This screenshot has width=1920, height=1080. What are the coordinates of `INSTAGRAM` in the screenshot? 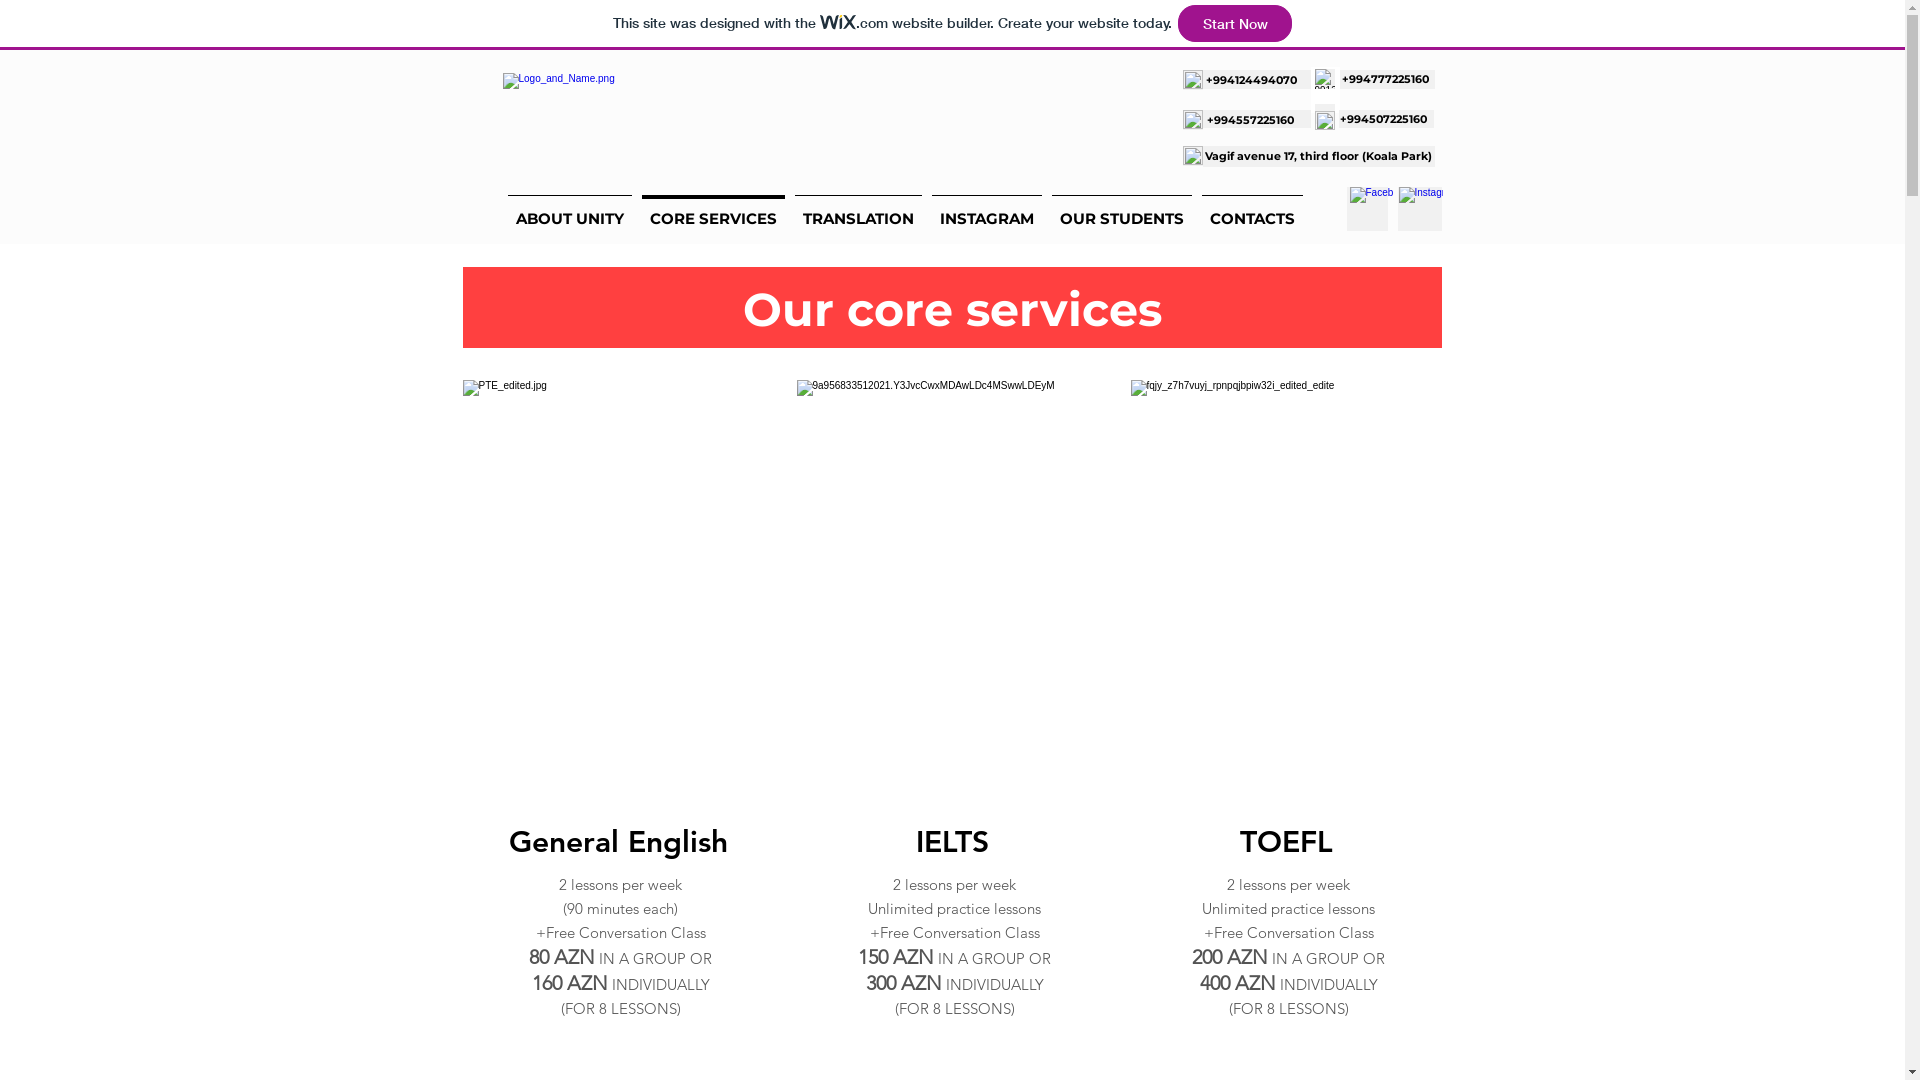 It's located at (986, 210).